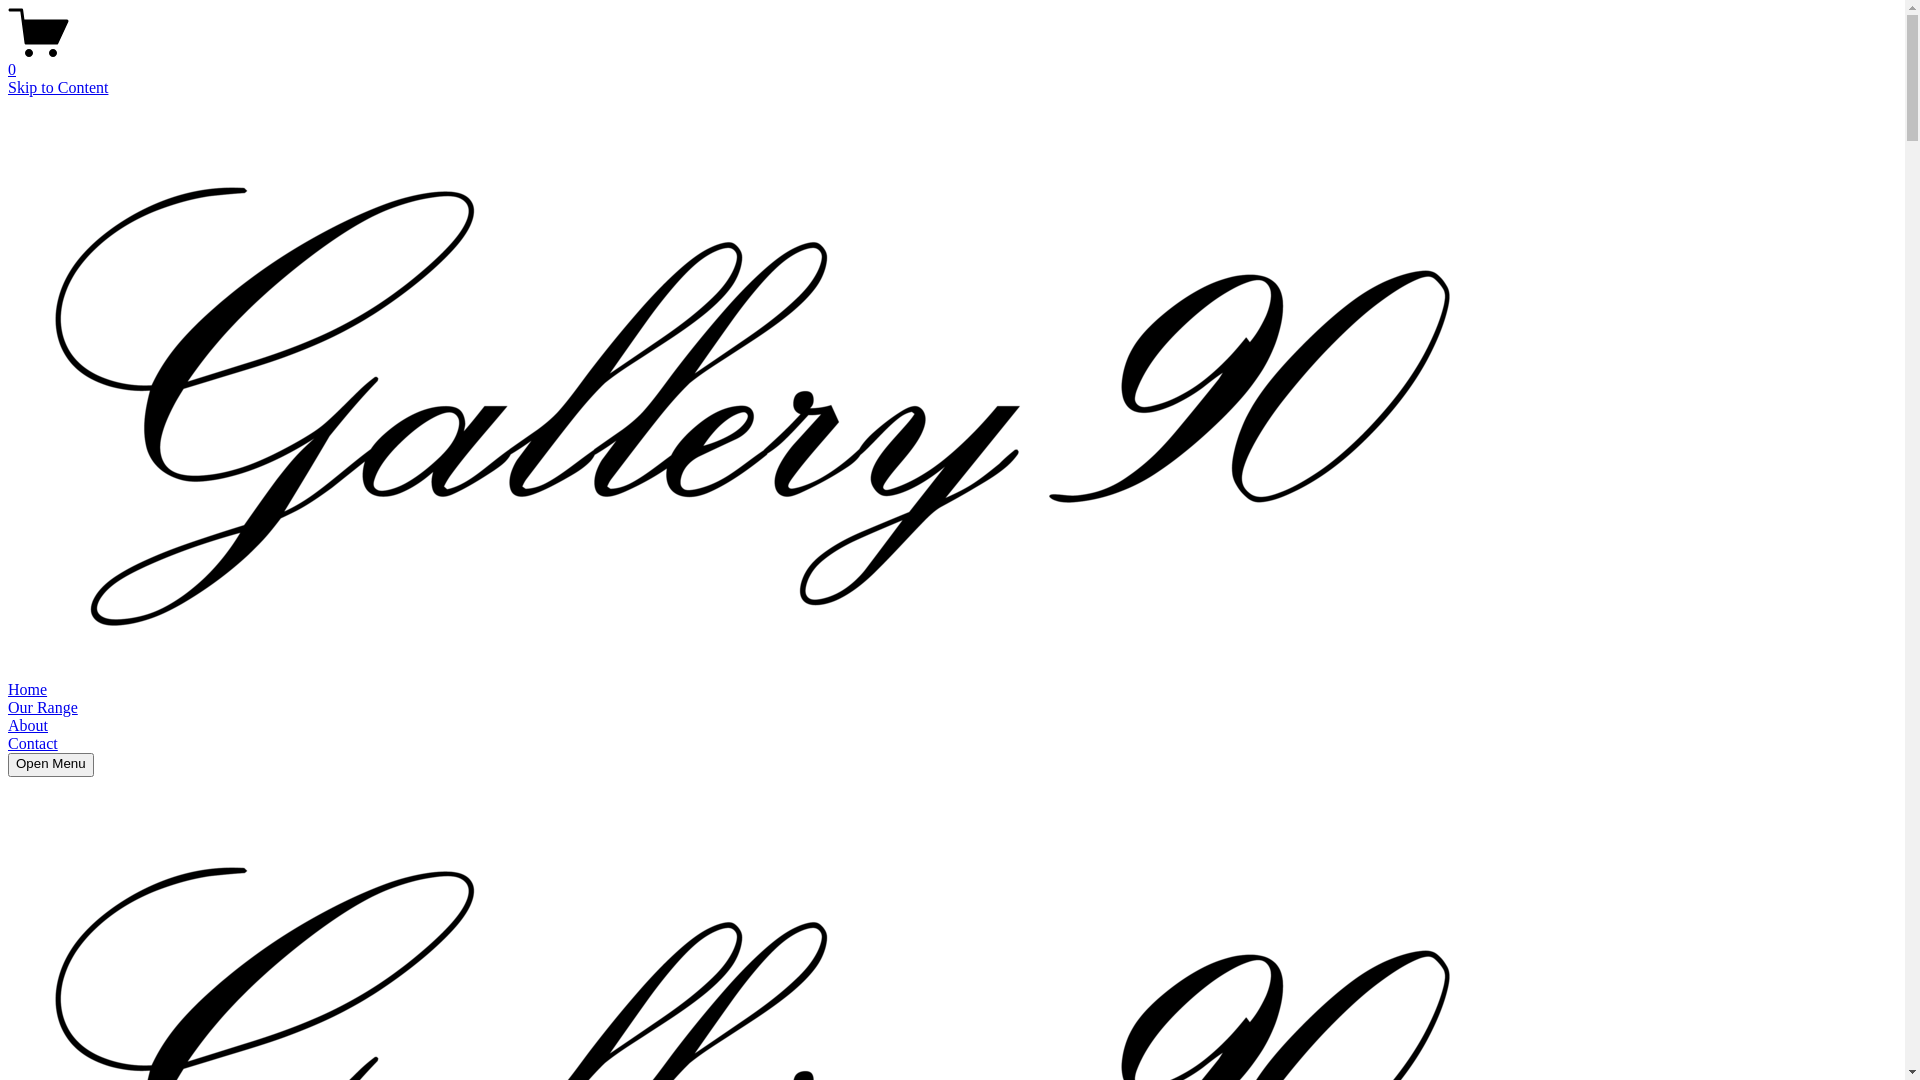 This screenshot has width=1920, height=1080. What do you see at coordinates (51, 765) in the screenshot?
I see `Open Menu` at bounding box center [51, 765].